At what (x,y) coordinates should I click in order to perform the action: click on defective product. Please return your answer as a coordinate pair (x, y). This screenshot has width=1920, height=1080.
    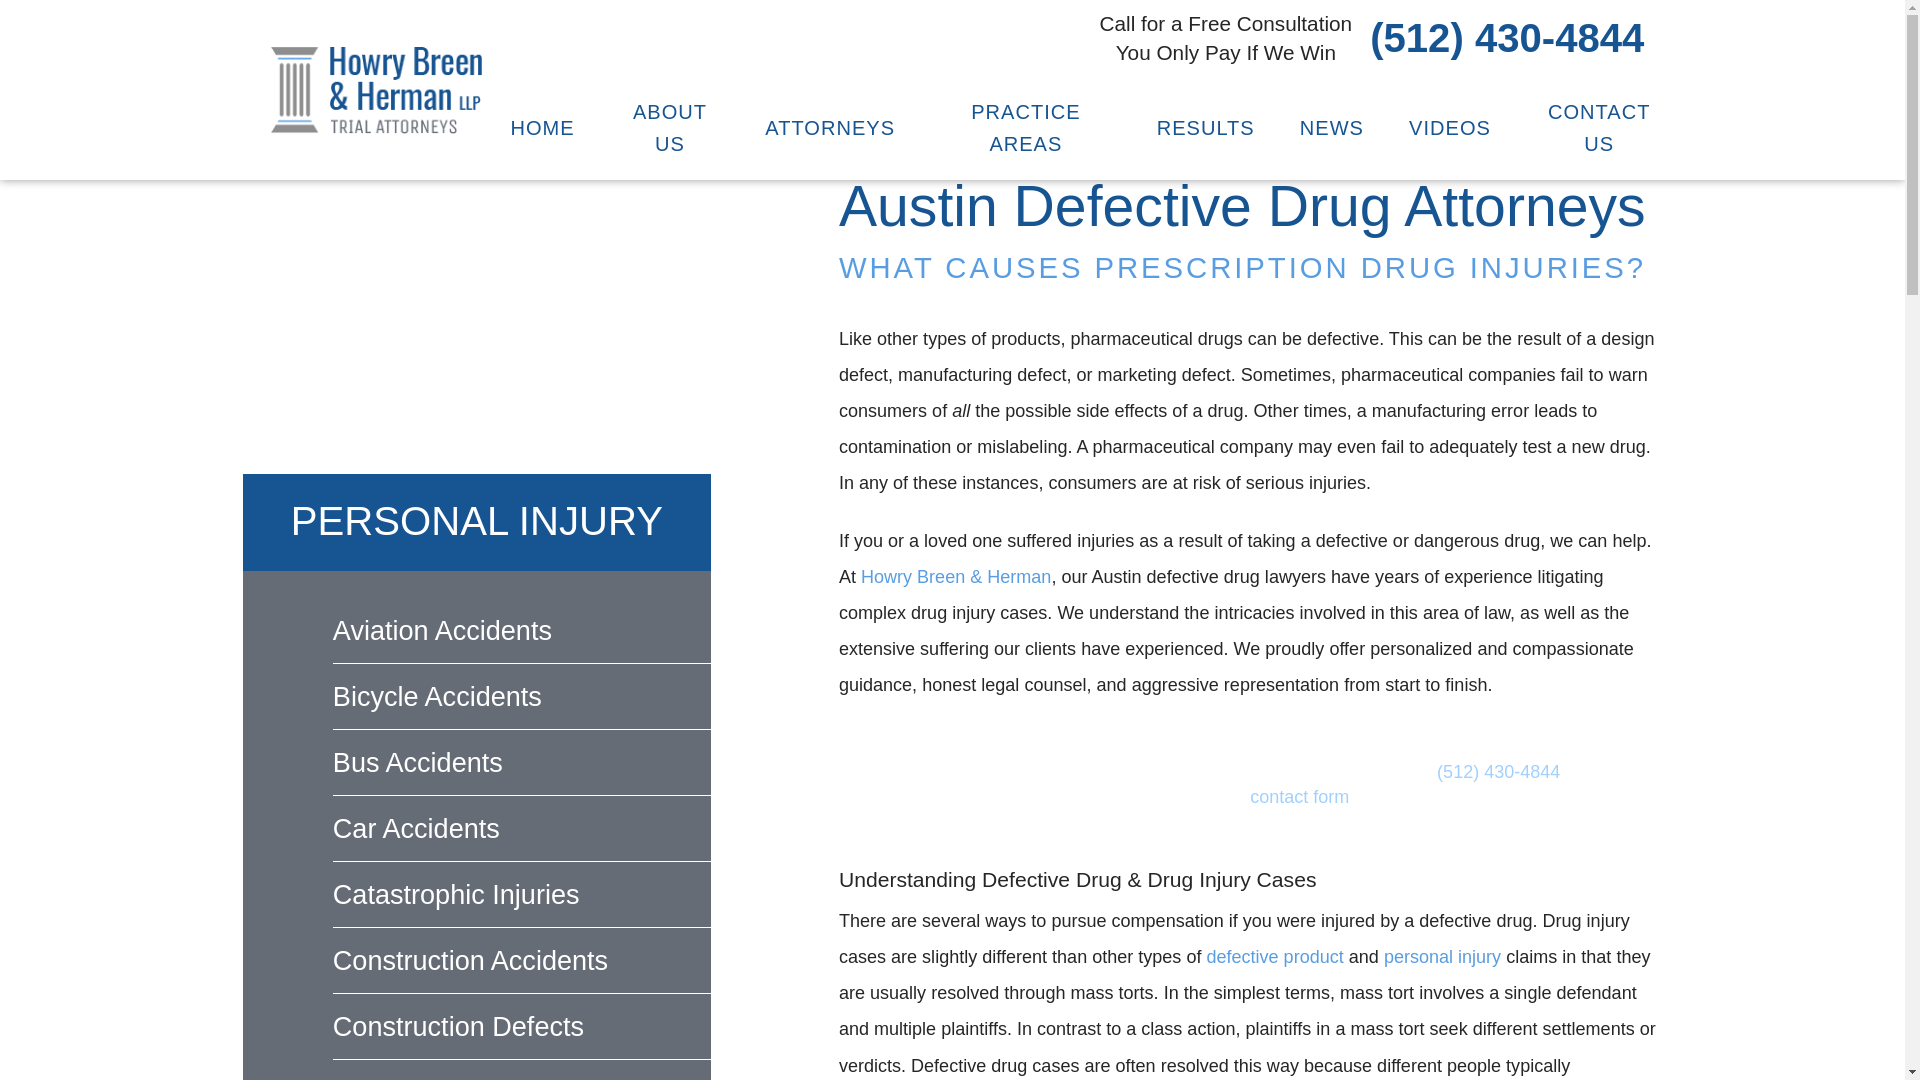
    Looking at the image, I should click on (1274, 956).